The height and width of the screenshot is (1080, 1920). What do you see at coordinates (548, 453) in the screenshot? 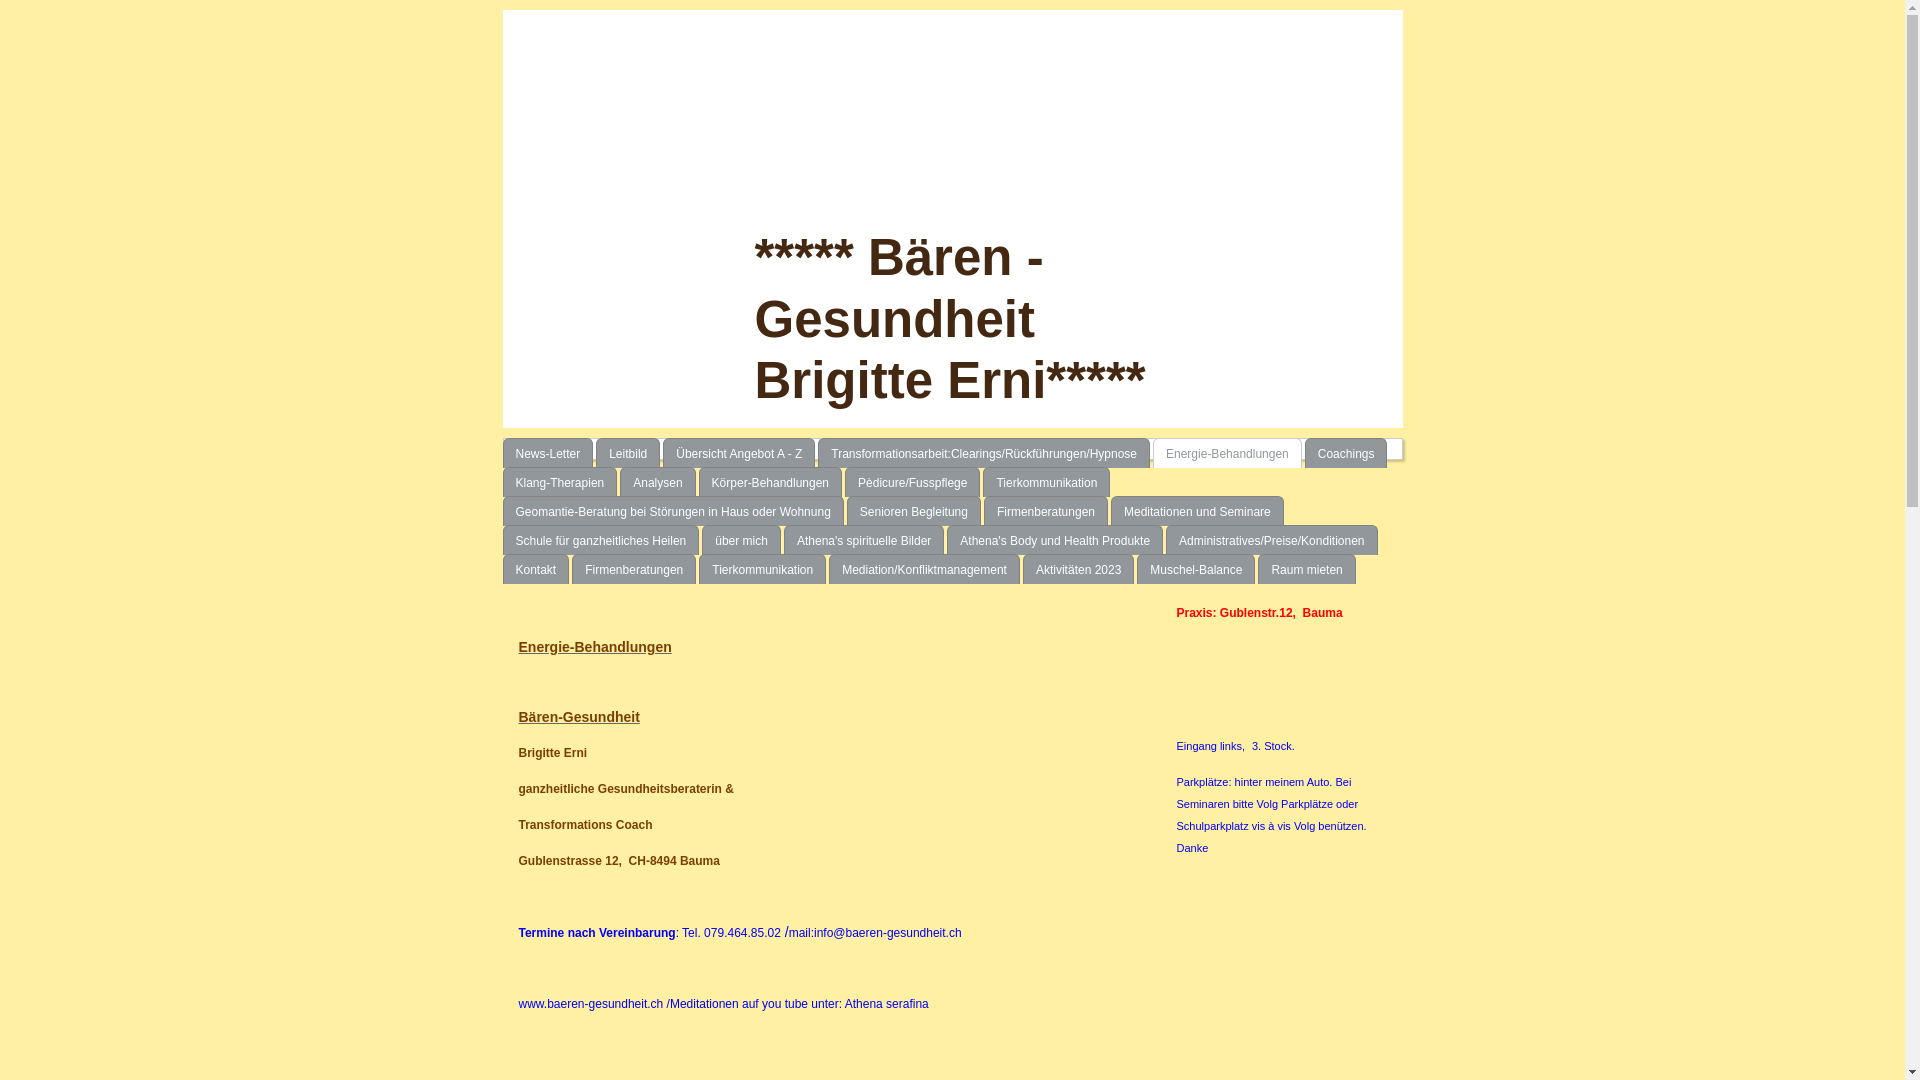
I see `News-Letter` at bounding box center [548, 453].